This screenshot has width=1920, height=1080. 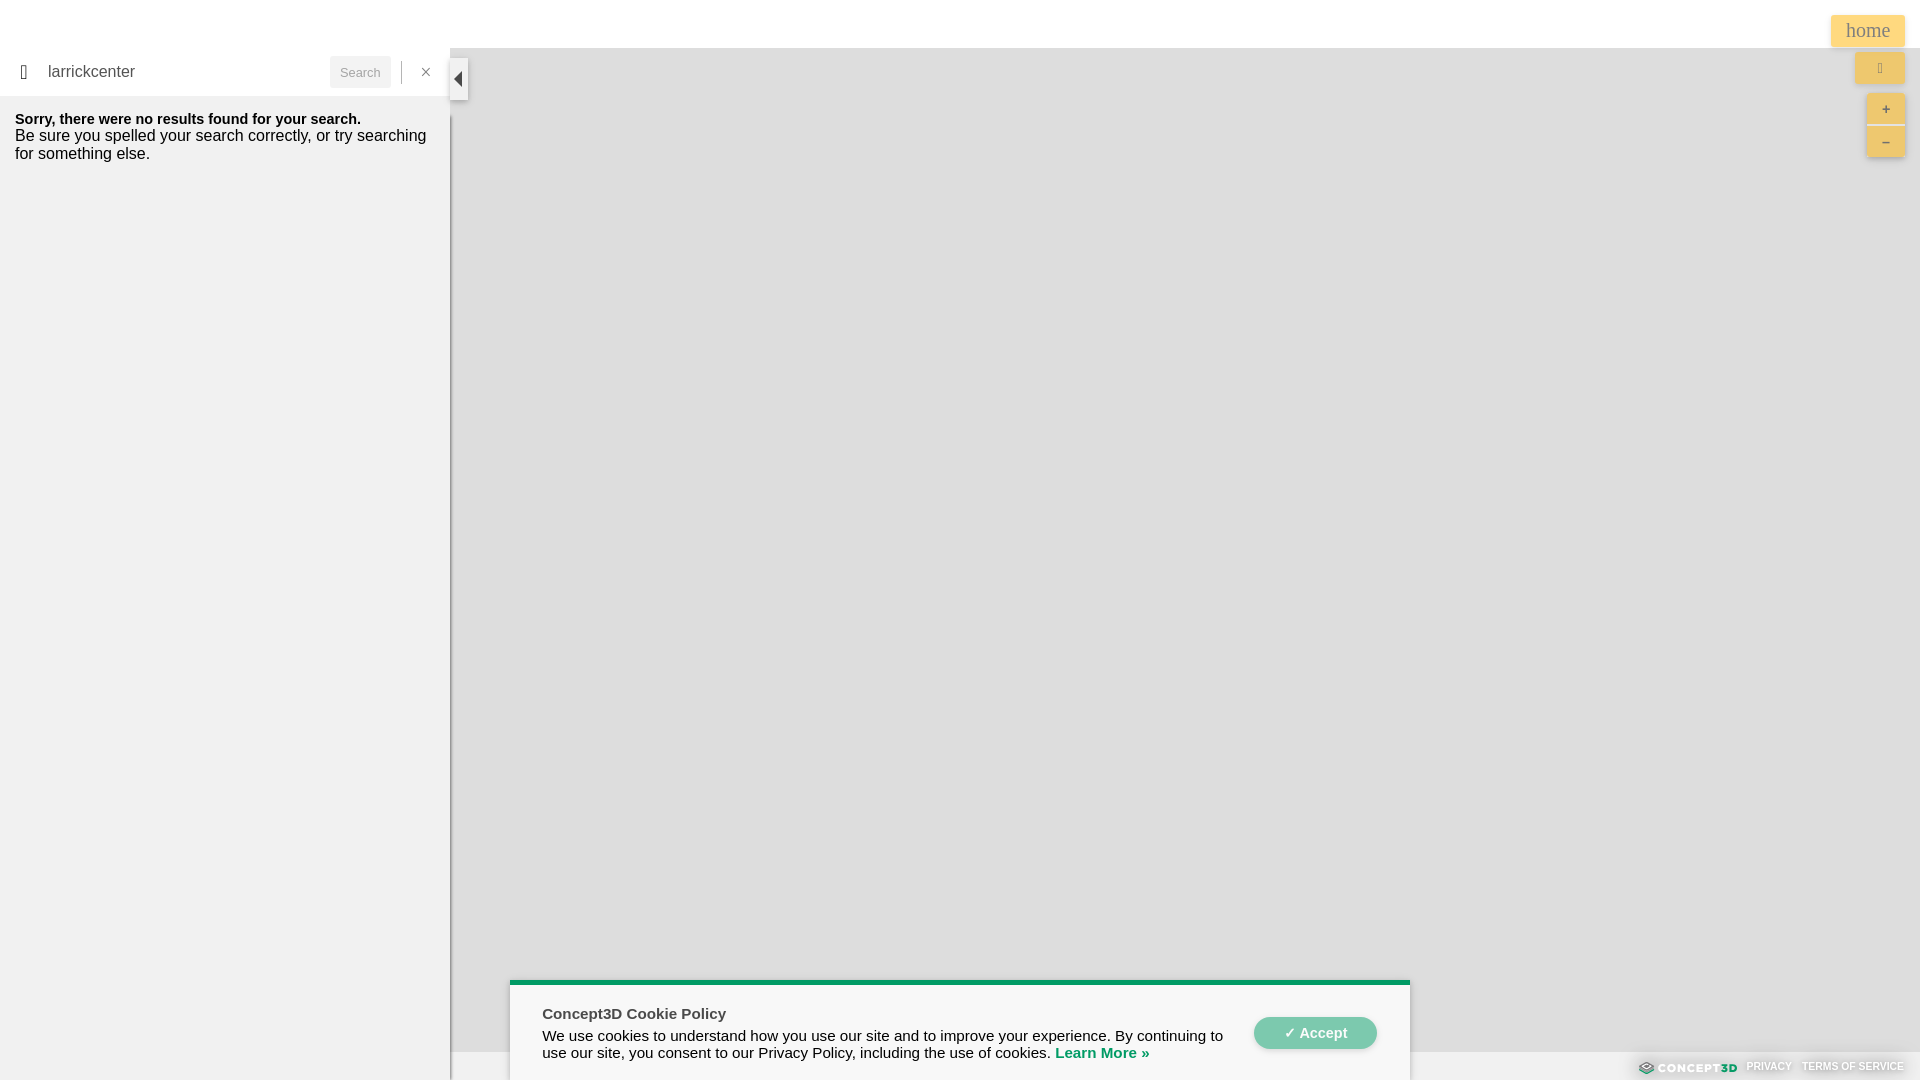 I want to click on larrickcenter, so click(x=186, y=72).